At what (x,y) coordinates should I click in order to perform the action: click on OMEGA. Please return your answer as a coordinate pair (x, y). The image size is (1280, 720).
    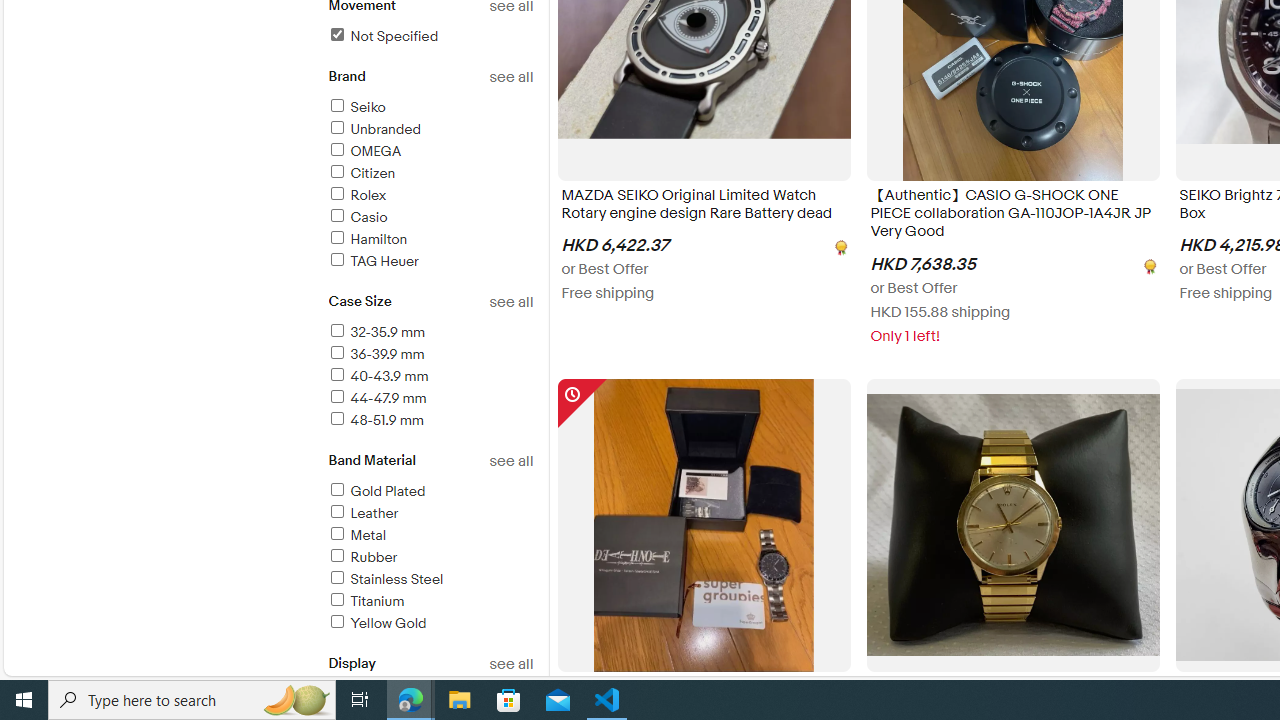
    Looking at the image, I should click on (430, 152).